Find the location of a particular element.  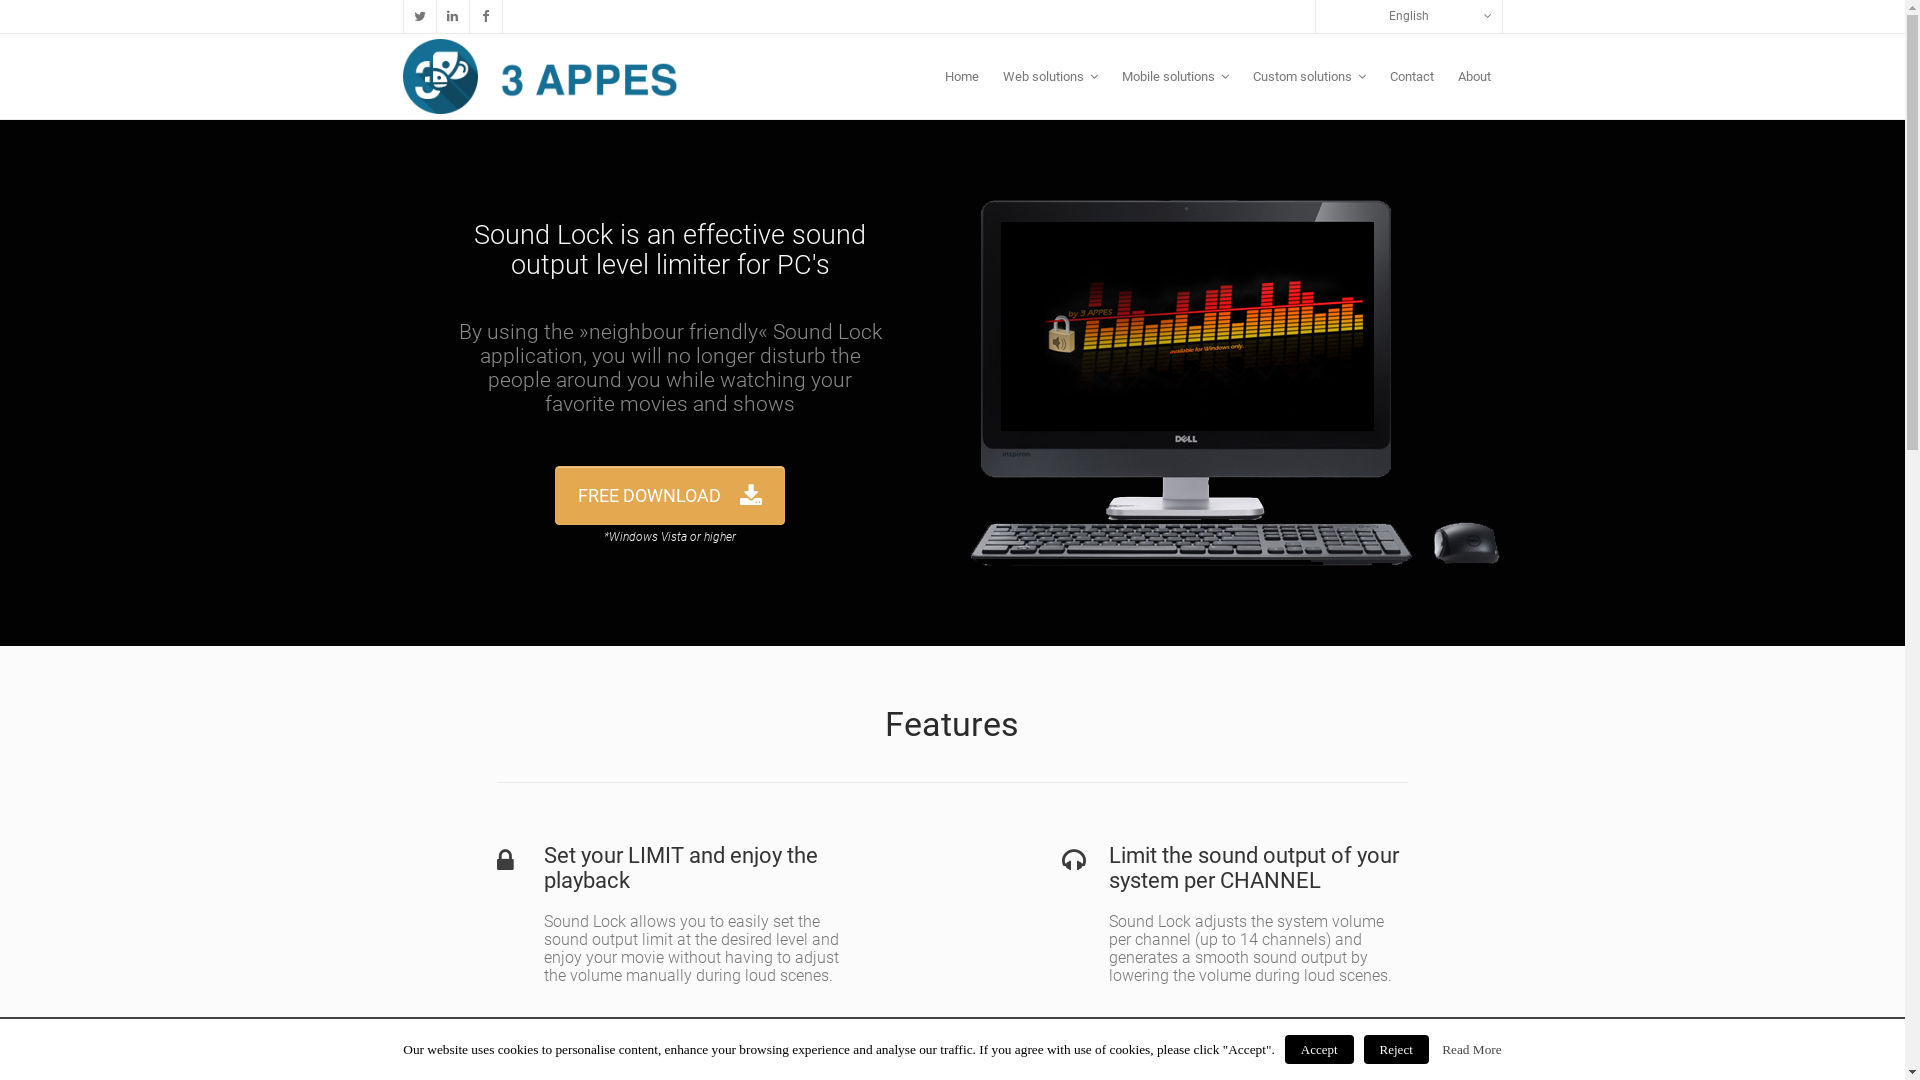

info@3appes.com is located at coordinates (462, 882).